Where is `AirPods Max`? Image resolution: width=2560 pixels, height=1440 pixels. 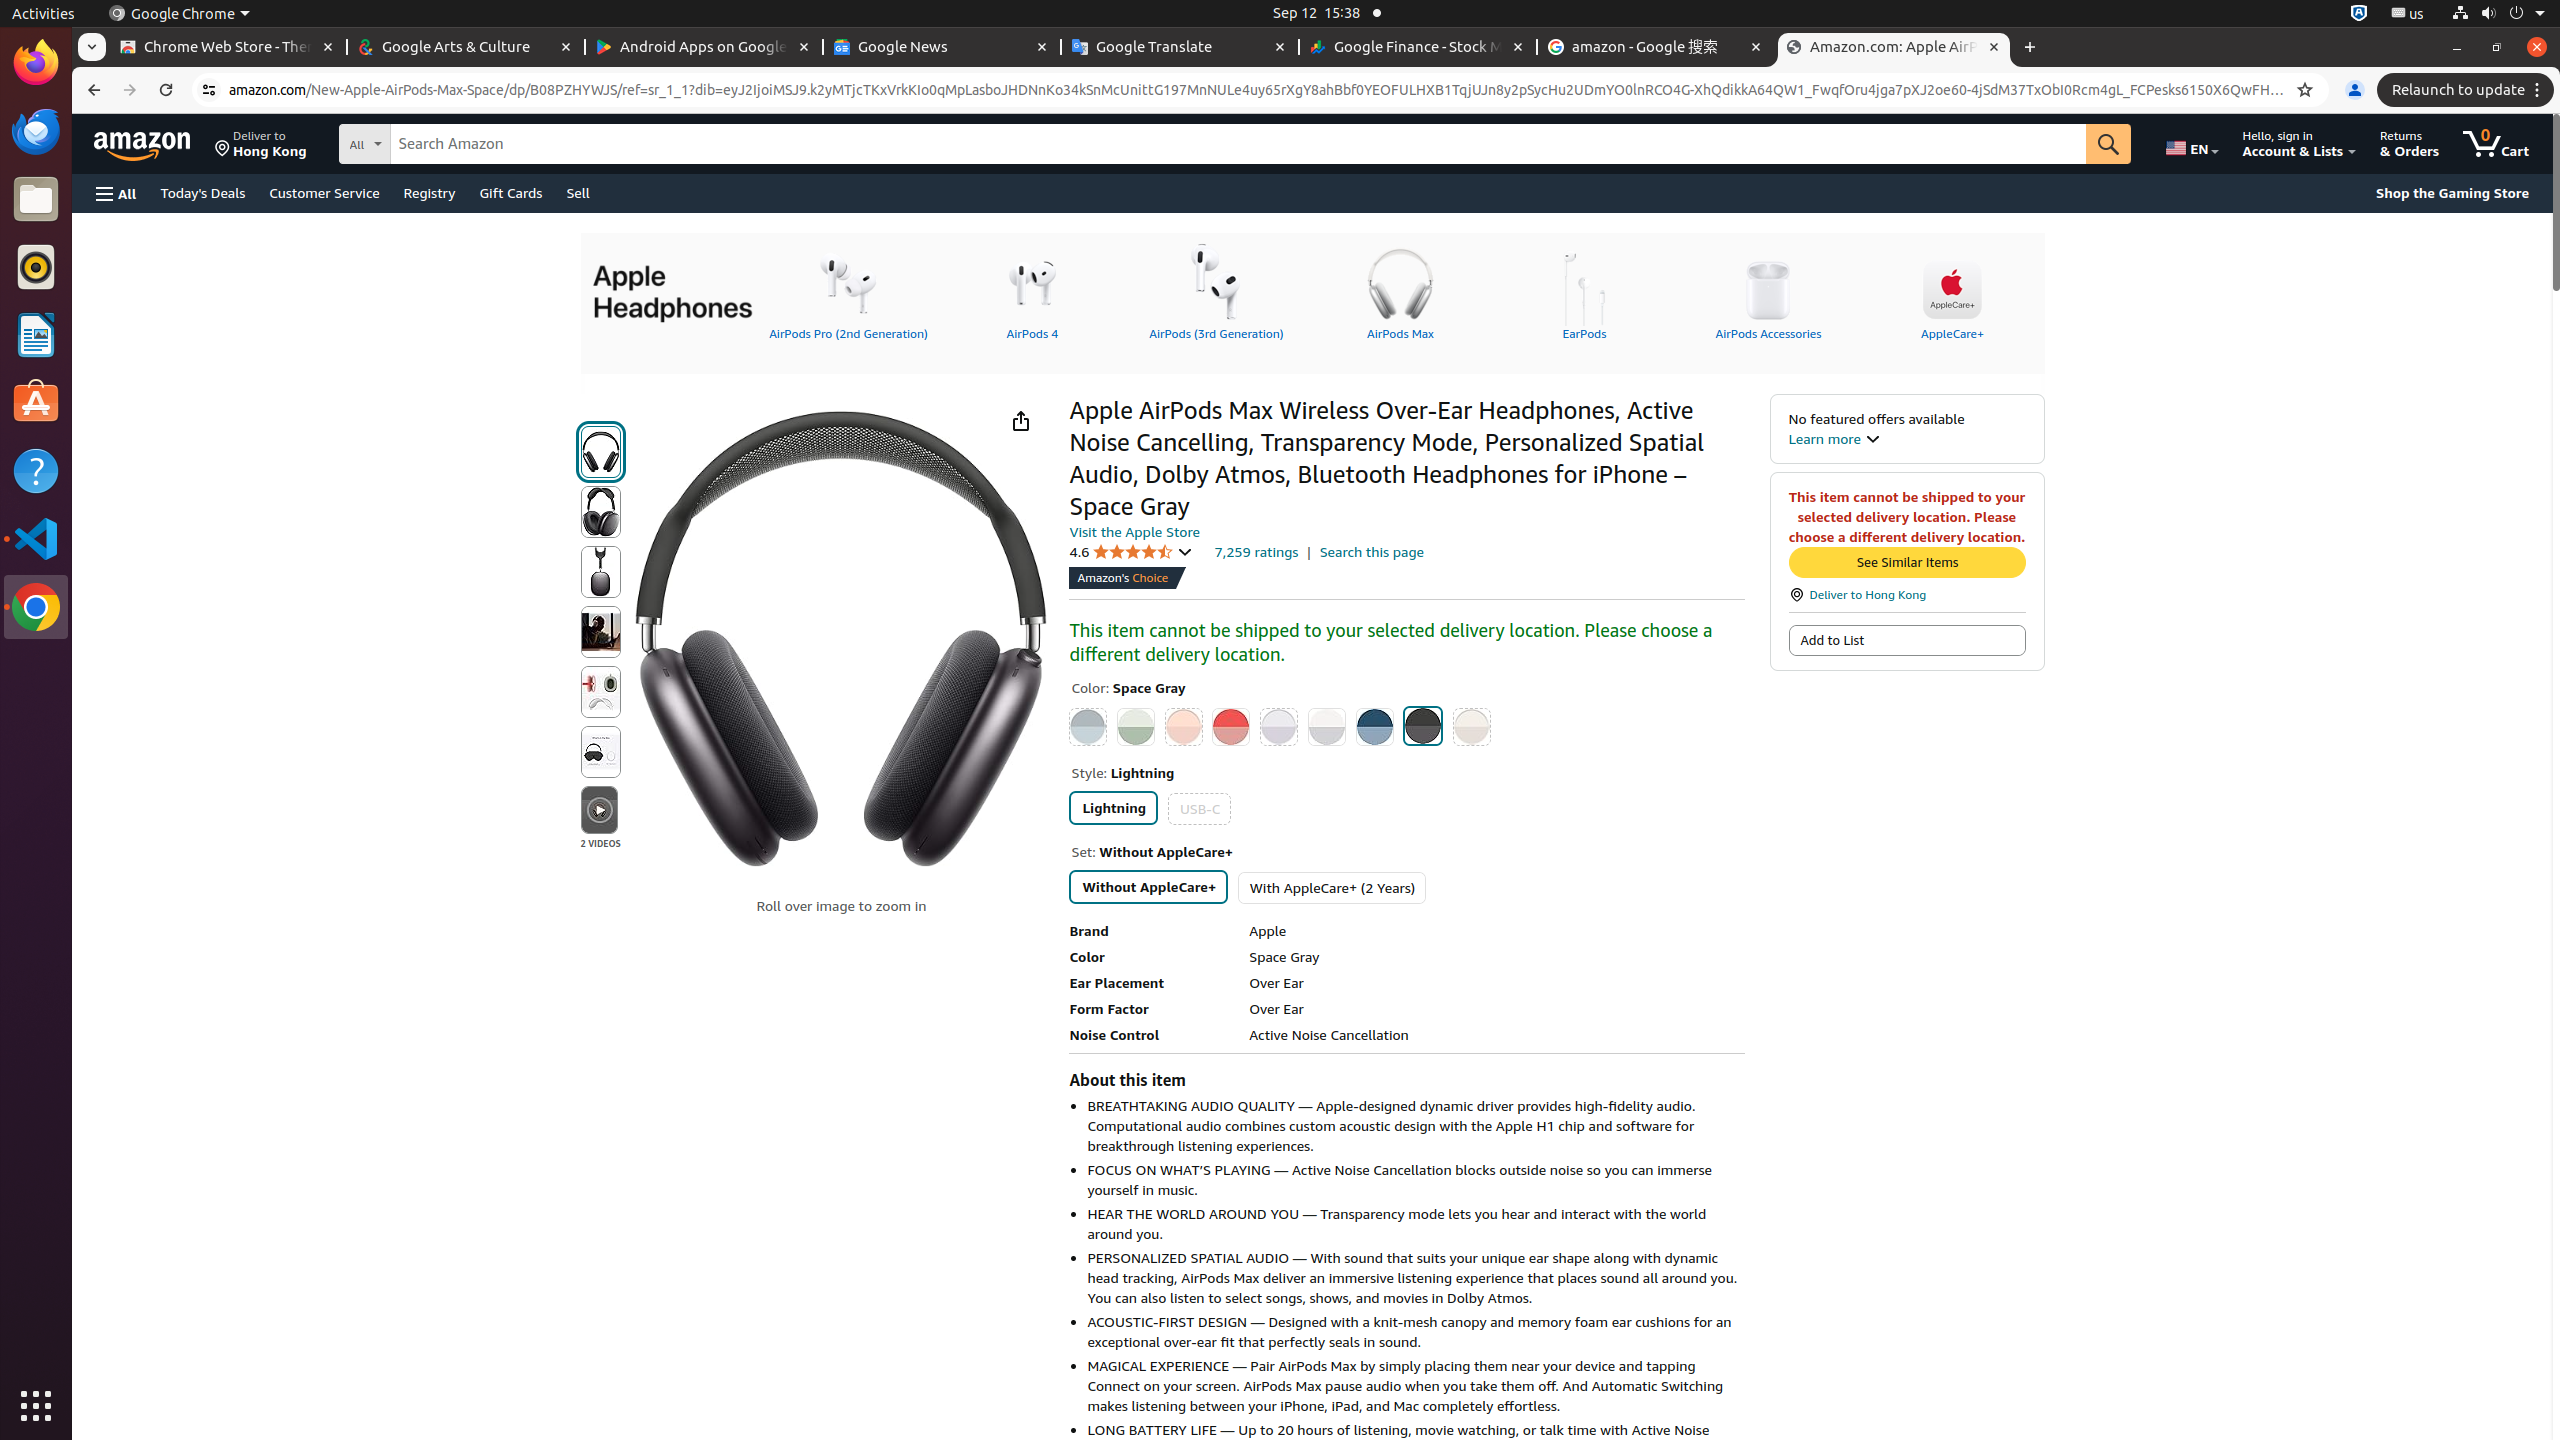
AirPods Max is located at coordinates (1400, 291).